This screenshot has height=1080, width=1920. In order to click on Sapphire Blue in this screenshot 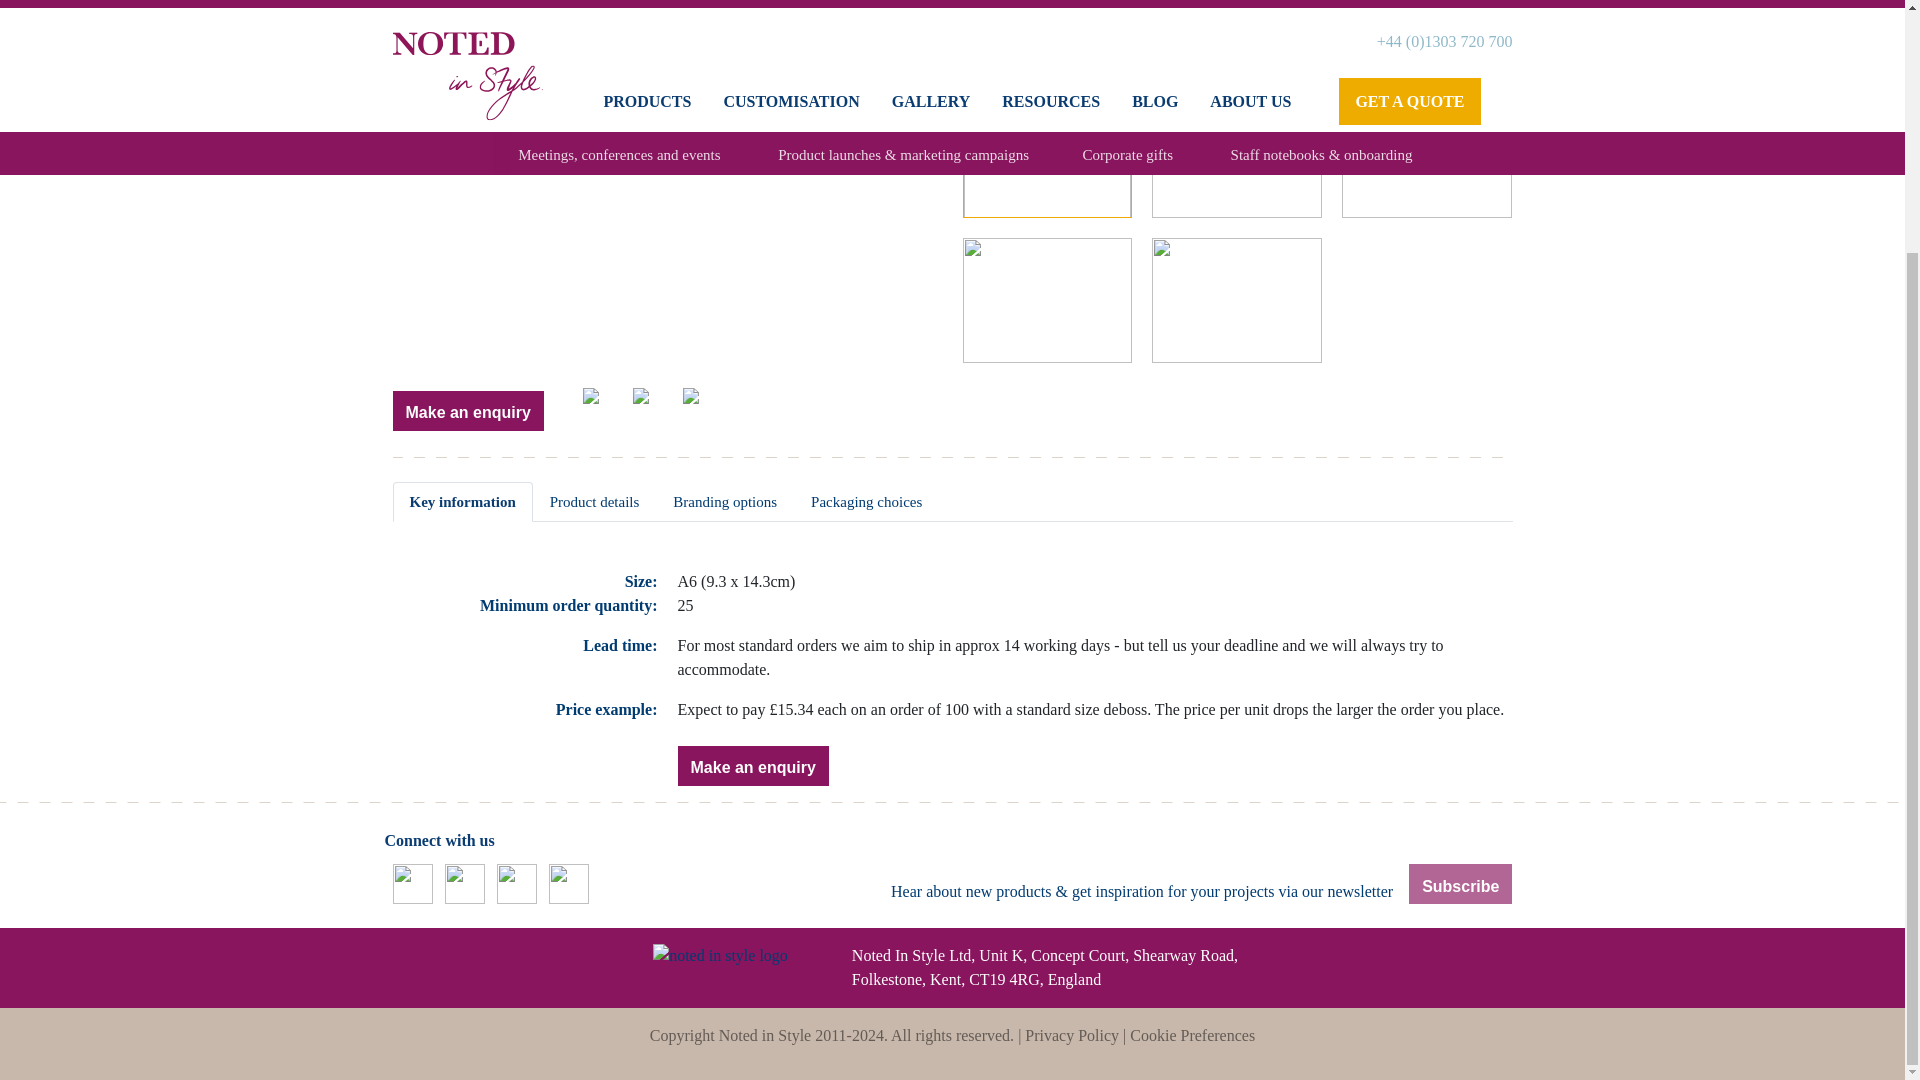, I will do `click(656, 408)`.